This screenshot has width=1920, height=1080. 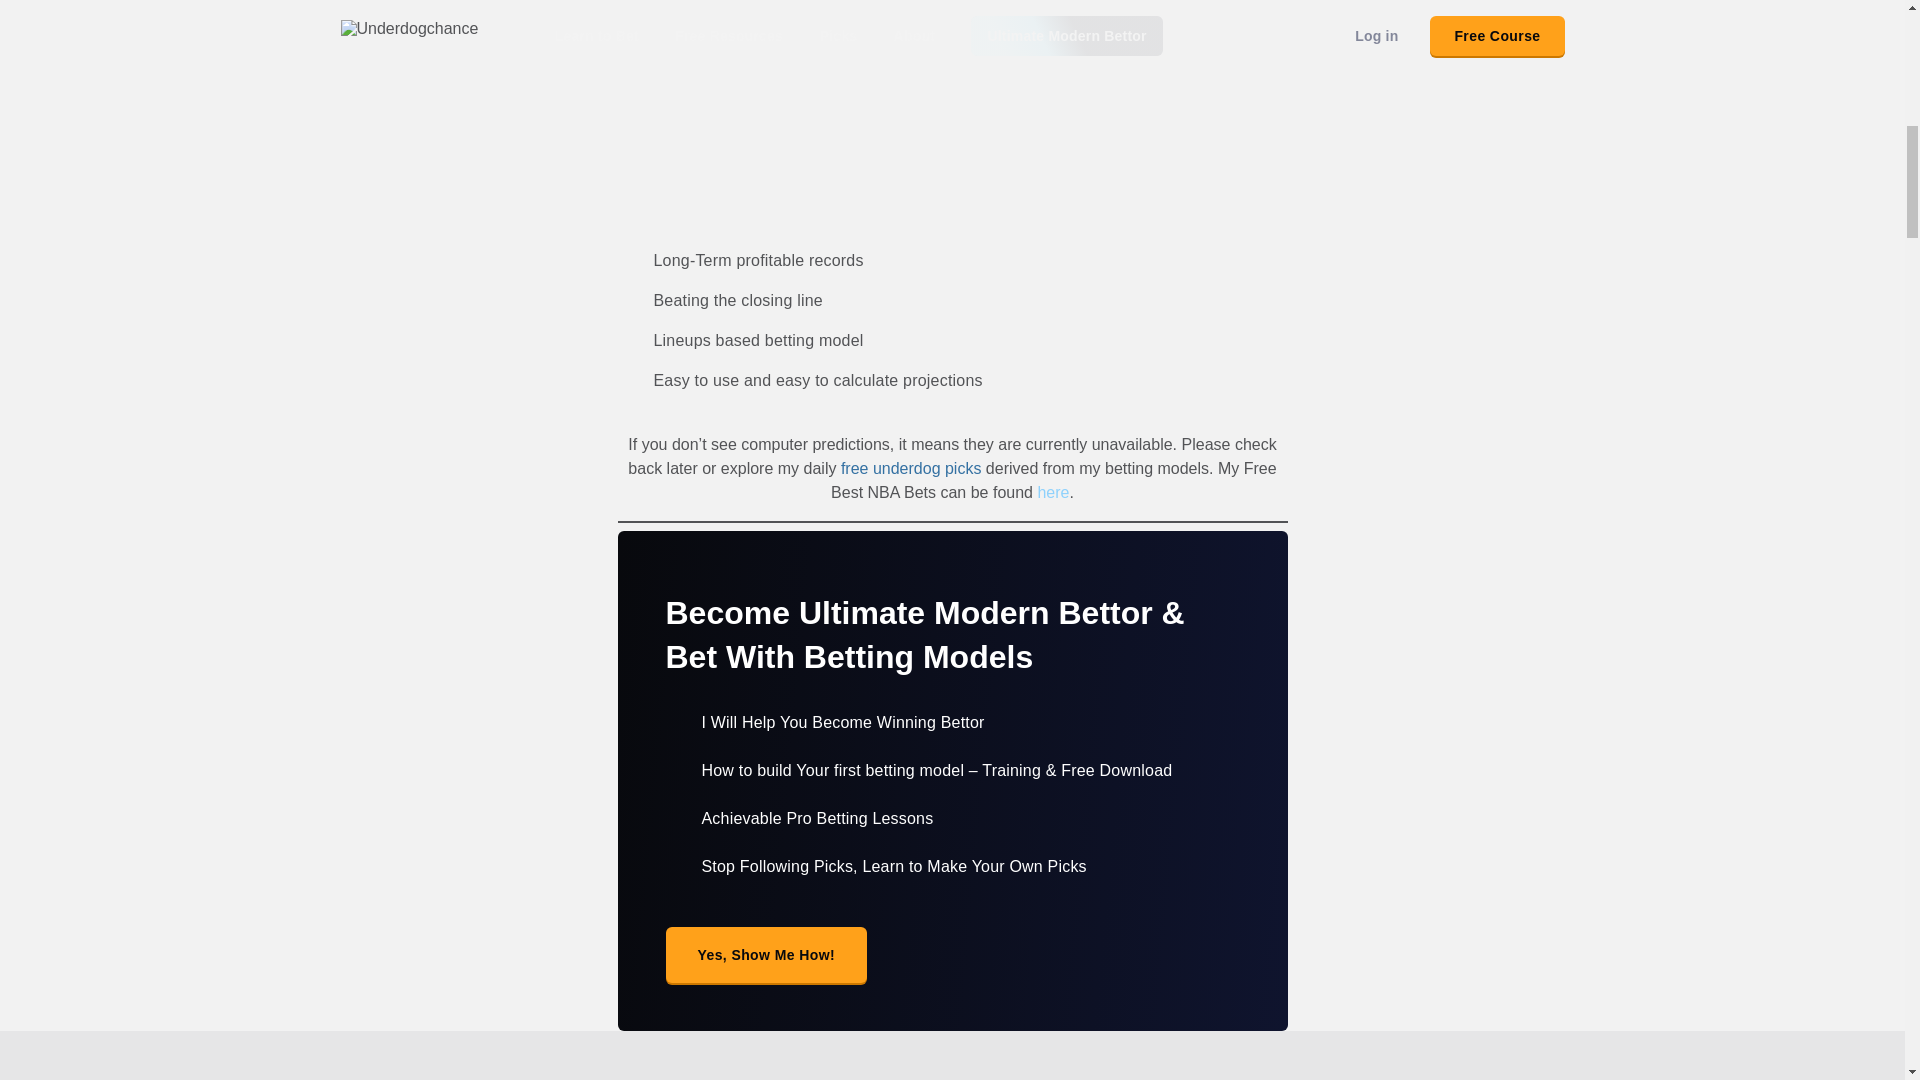 What do you see at coordinates (910, 468) in the screenshot?
I see `free underdog picks` at bounding box center [910, 468].